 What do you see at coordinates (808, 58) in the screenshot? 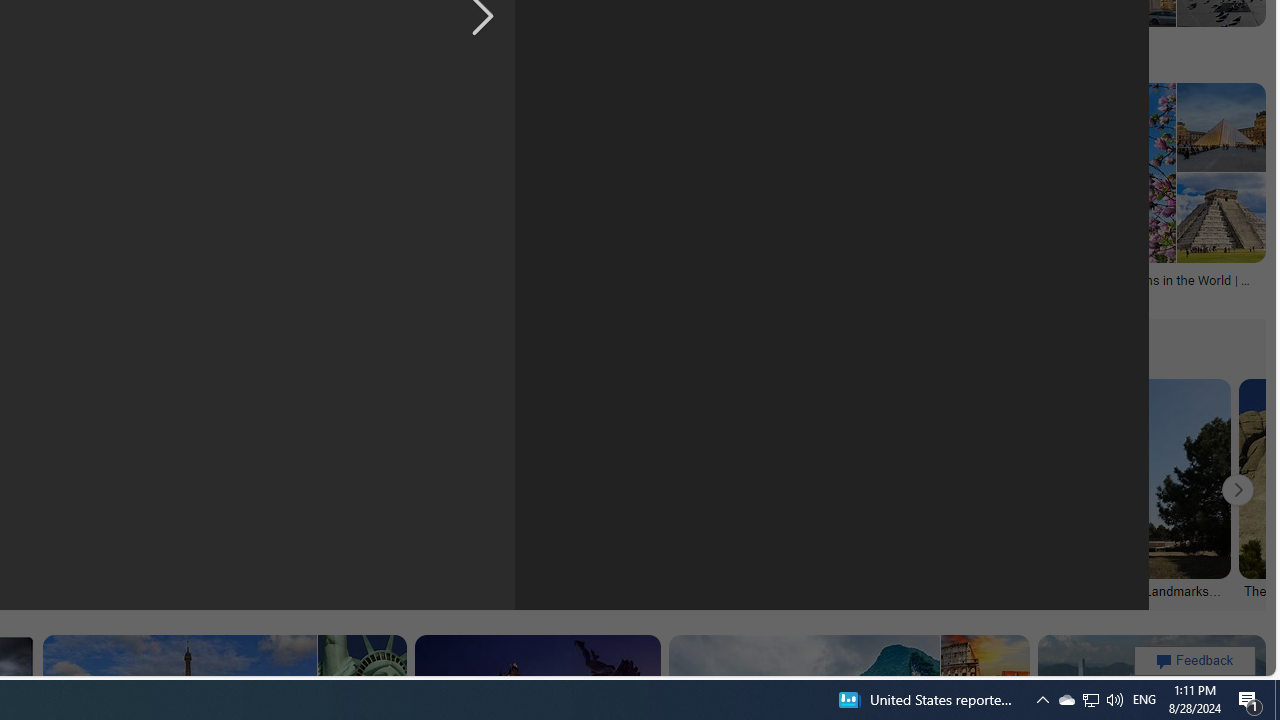
I see `travelingcanucks.com` at bounding box center [808, 58].